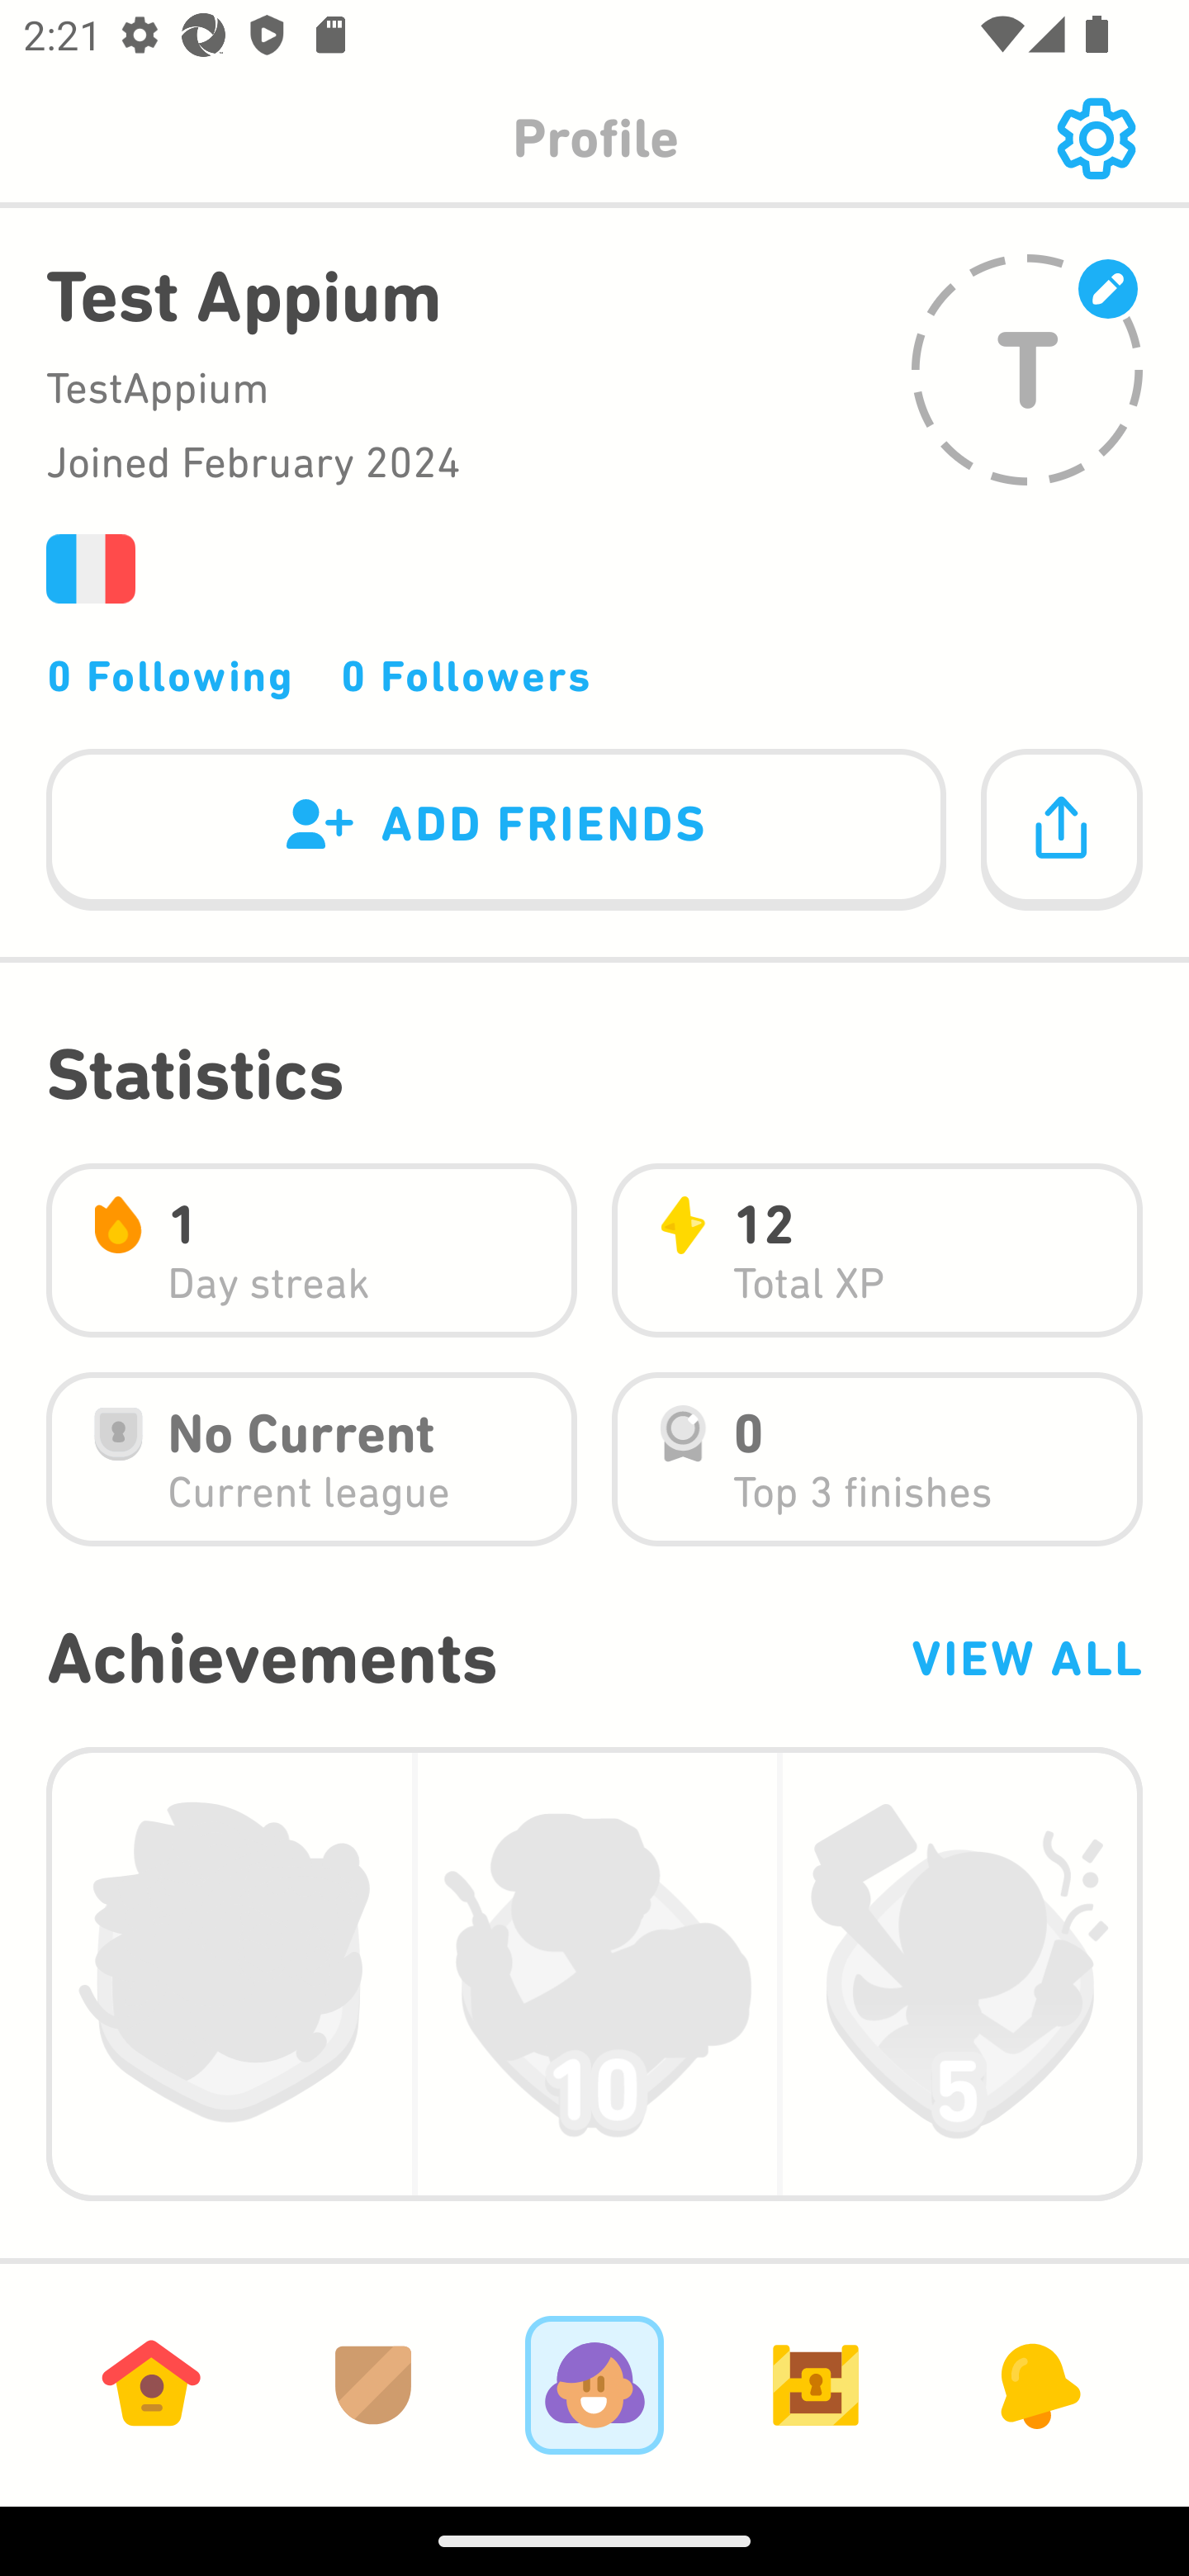 This screenshot has height=2576, width=1189. I want to click on 0 Followers, so click(466, 675).